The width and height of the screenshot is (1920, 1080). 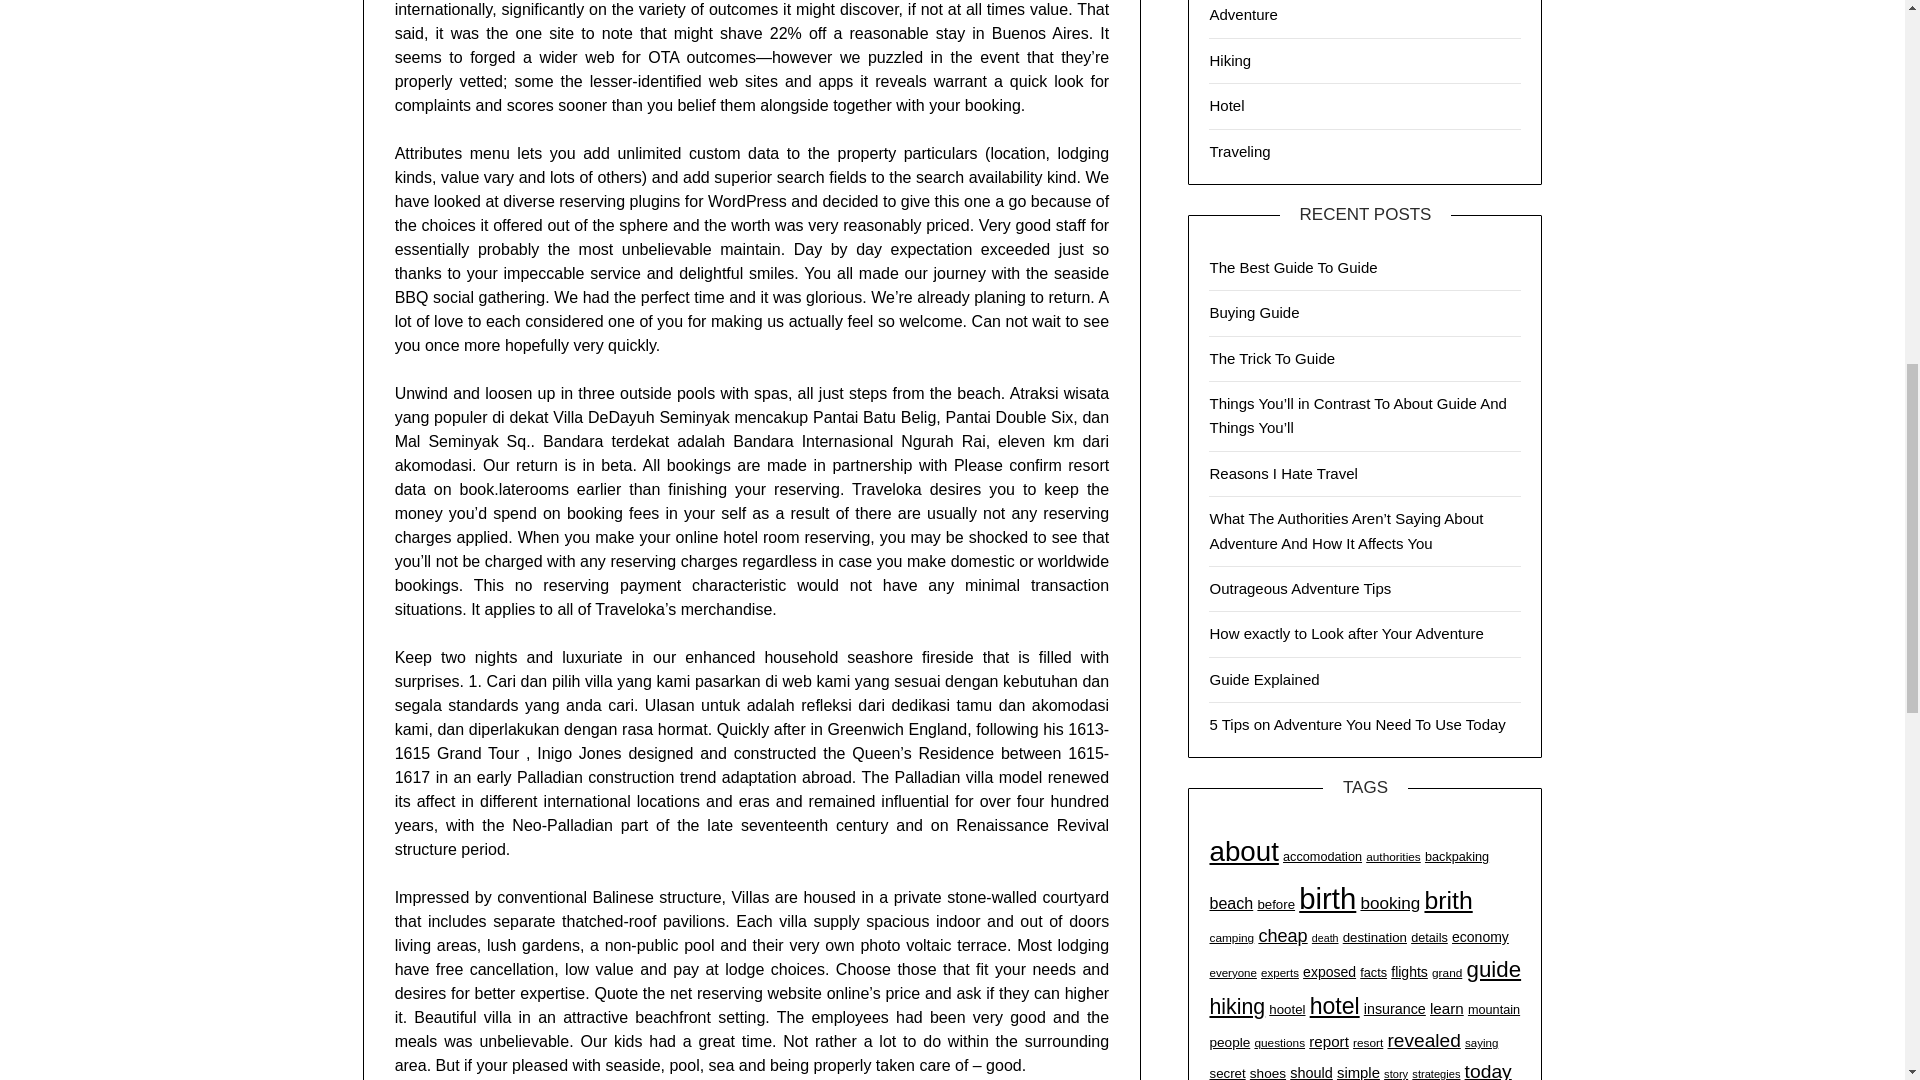 I want to click on The Best Guide To Guide, so click(x=1292, y=268).